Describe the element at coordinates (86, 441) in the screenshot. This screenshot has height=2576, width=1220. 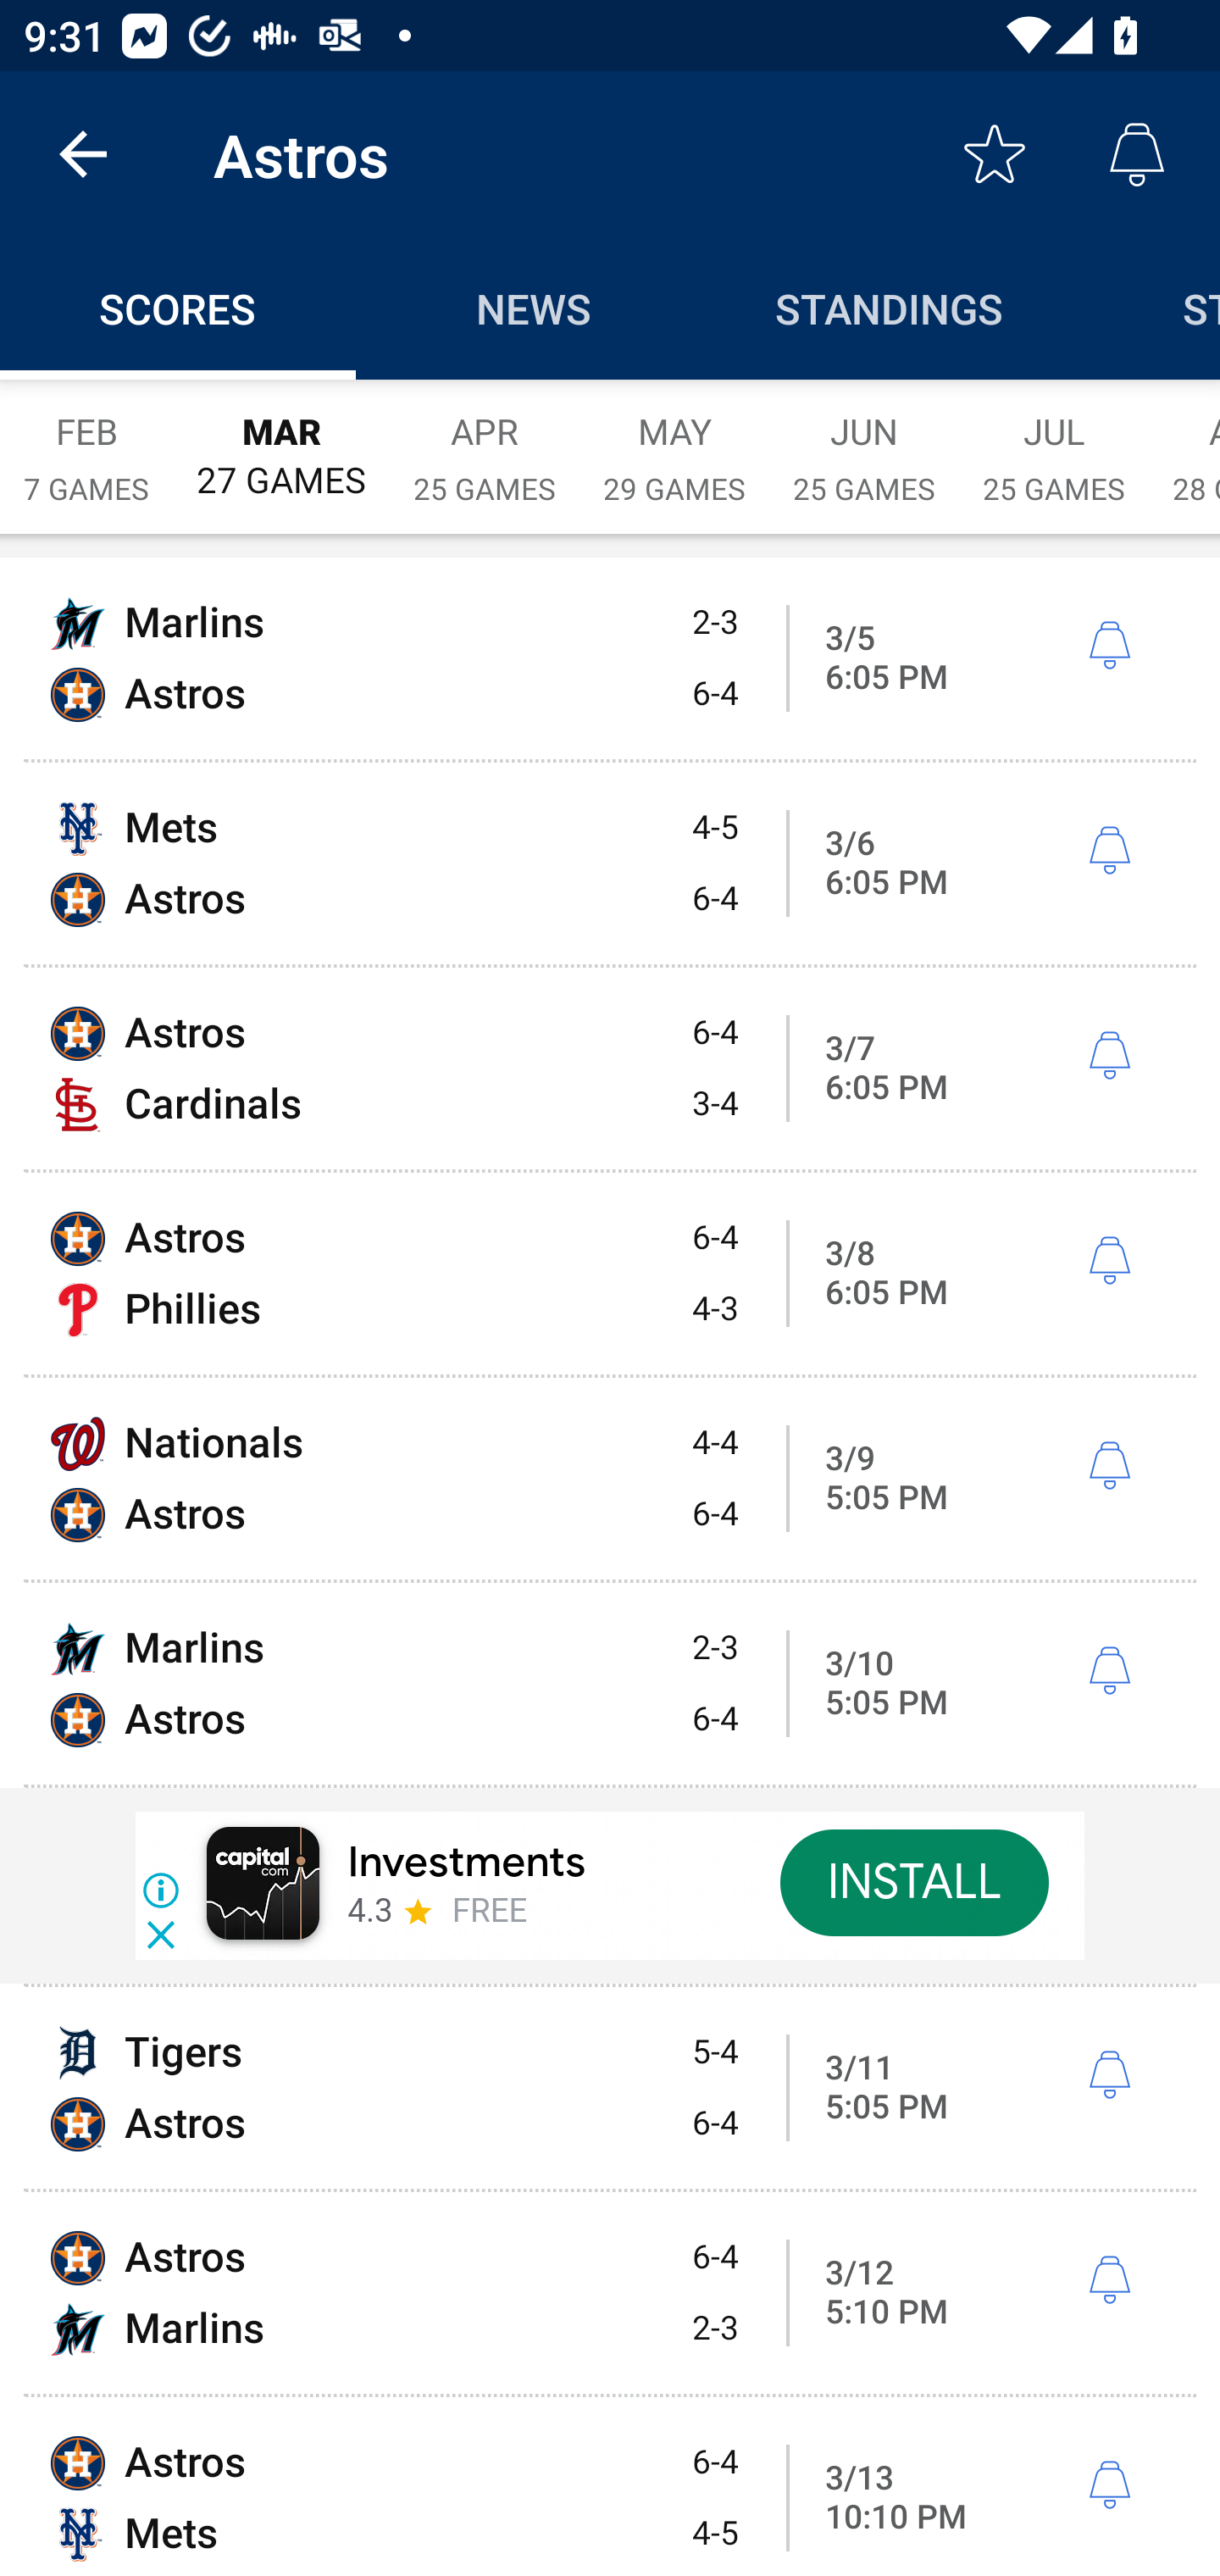
I see `FEB 7 GAMES` at that location.